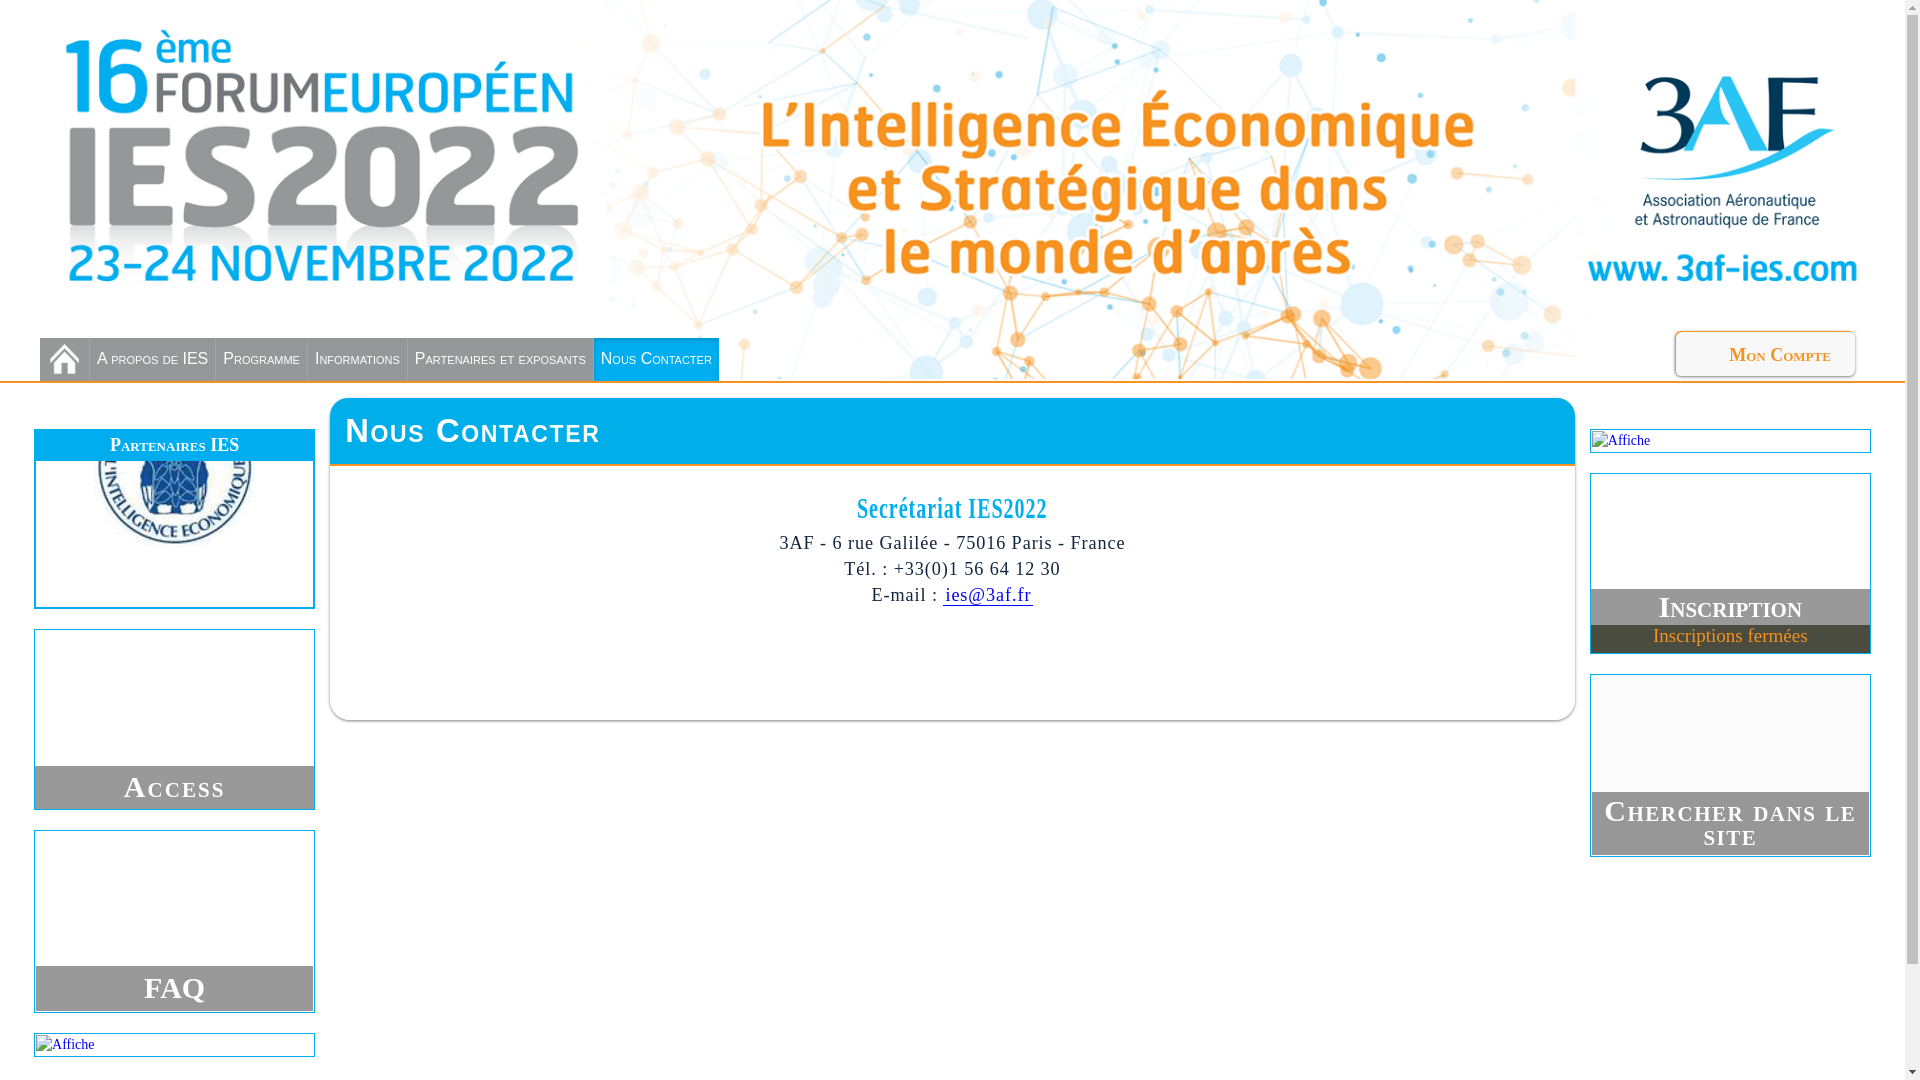 The height and width of the screenshot is (1080, 1920). What do you see at coordinates (501, 360) in the screenshot?
I see `Partenaires et exposants` at bounding box center [501, 360].